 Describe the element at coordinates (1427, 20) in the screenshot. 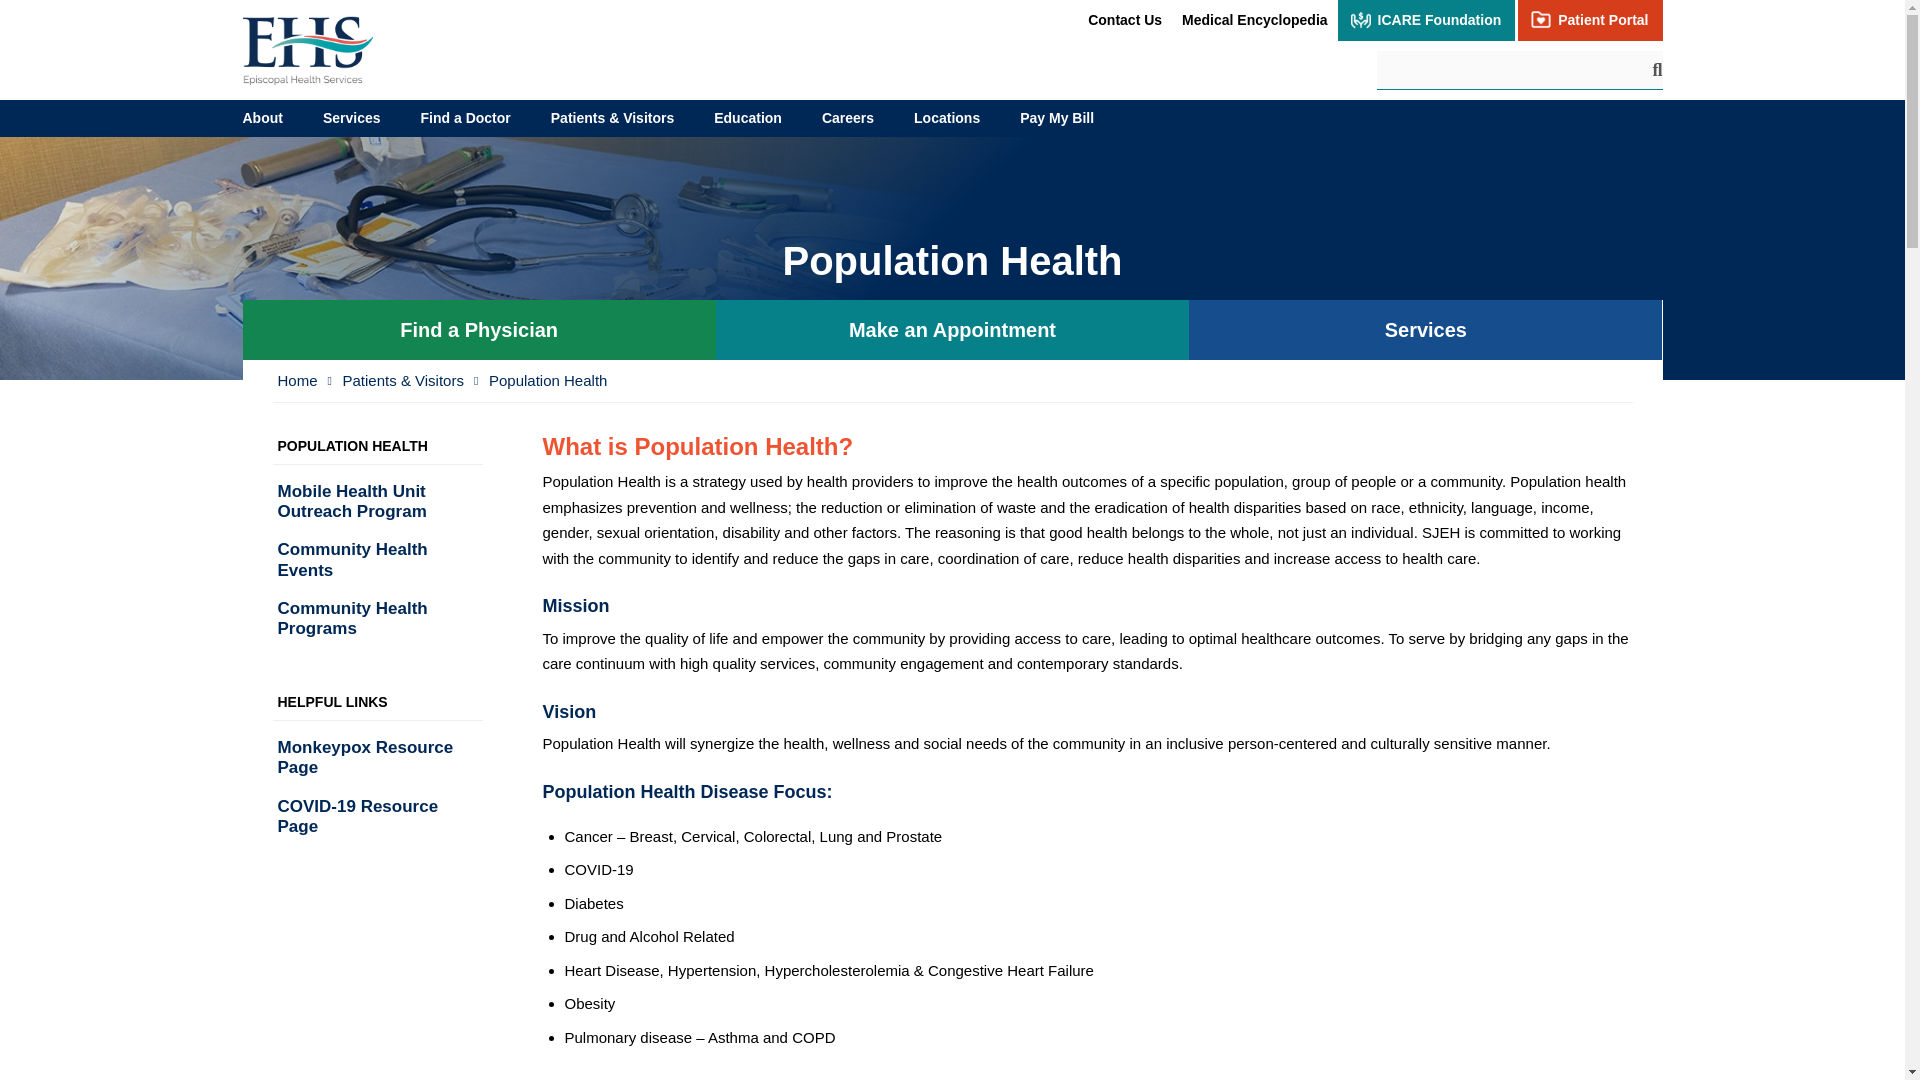

I see `ICARE Foundation` at that location.